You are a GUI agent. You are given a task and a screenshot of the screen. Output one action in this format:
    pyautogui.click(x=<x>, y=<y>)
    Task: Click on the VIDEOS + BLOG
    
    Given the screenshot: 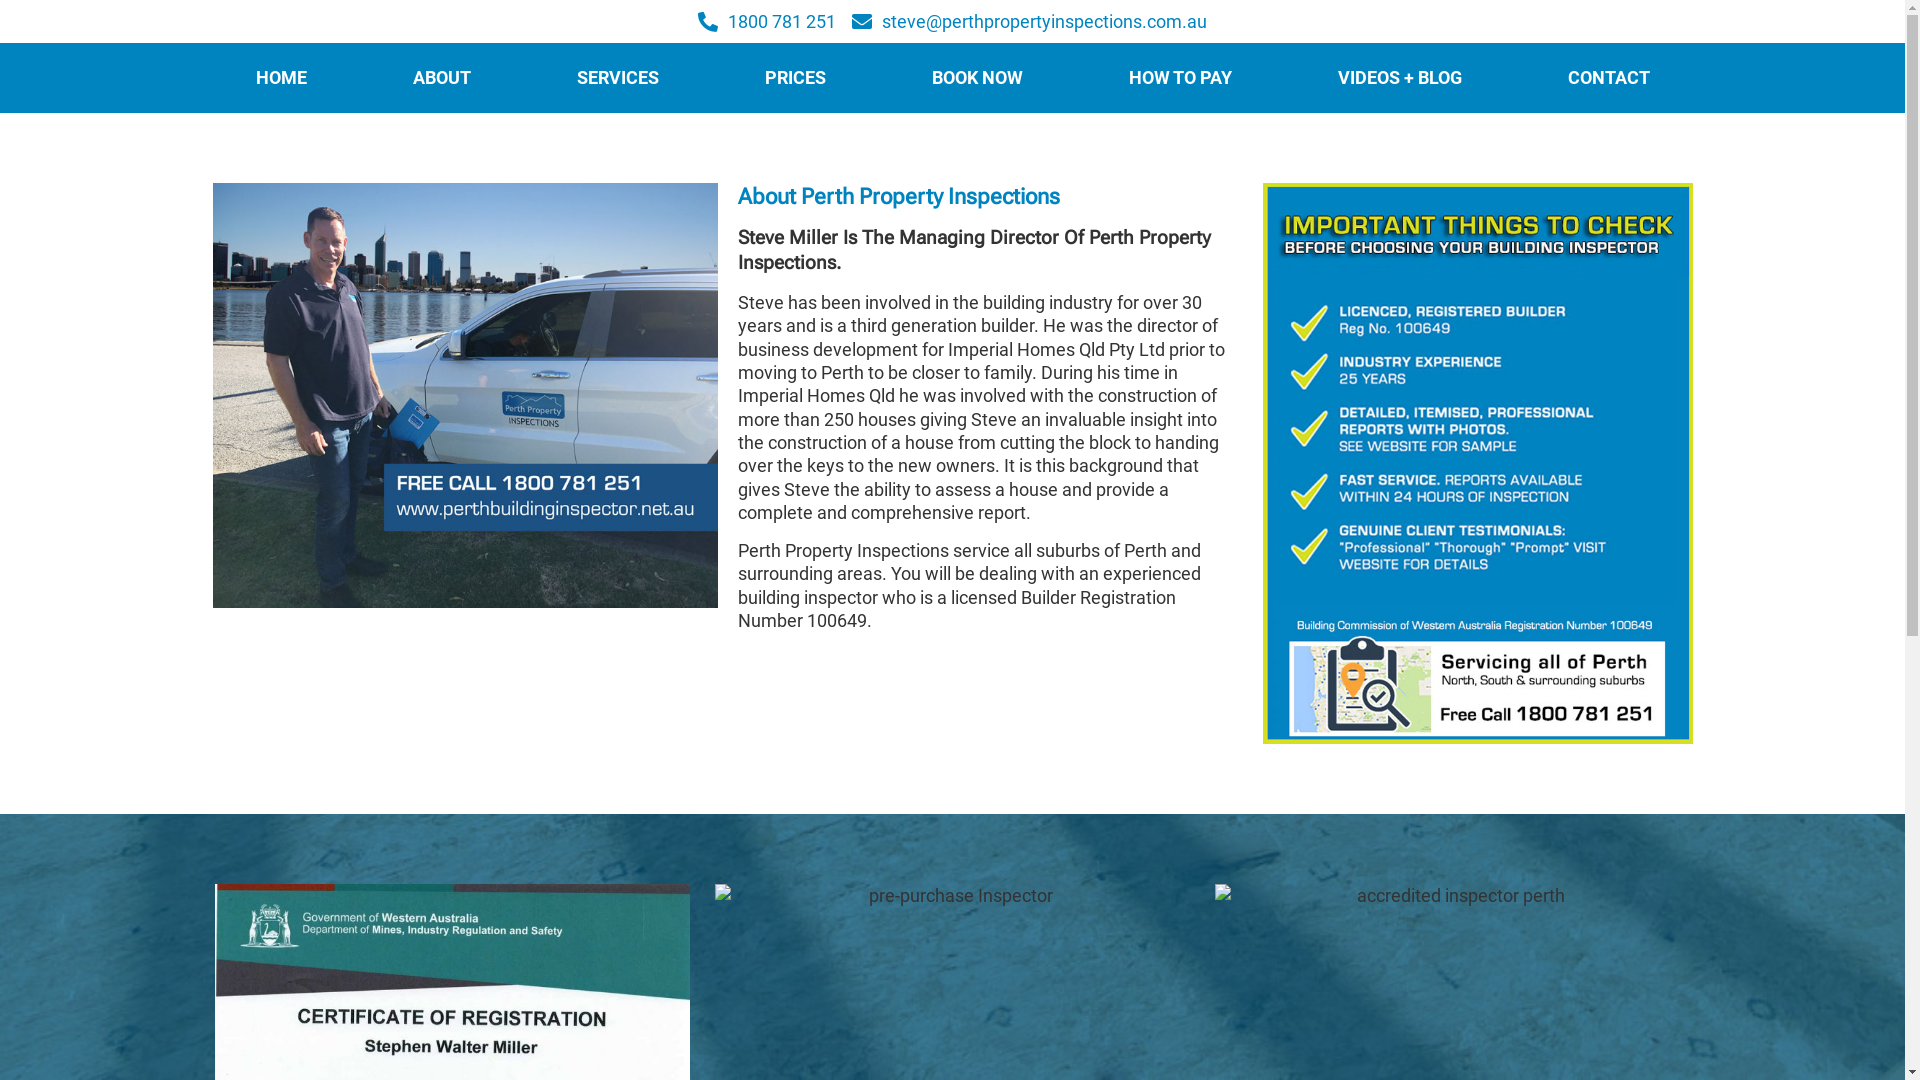 What is the action you would take?
    pyautogui.click(x=1399, y=78)
    